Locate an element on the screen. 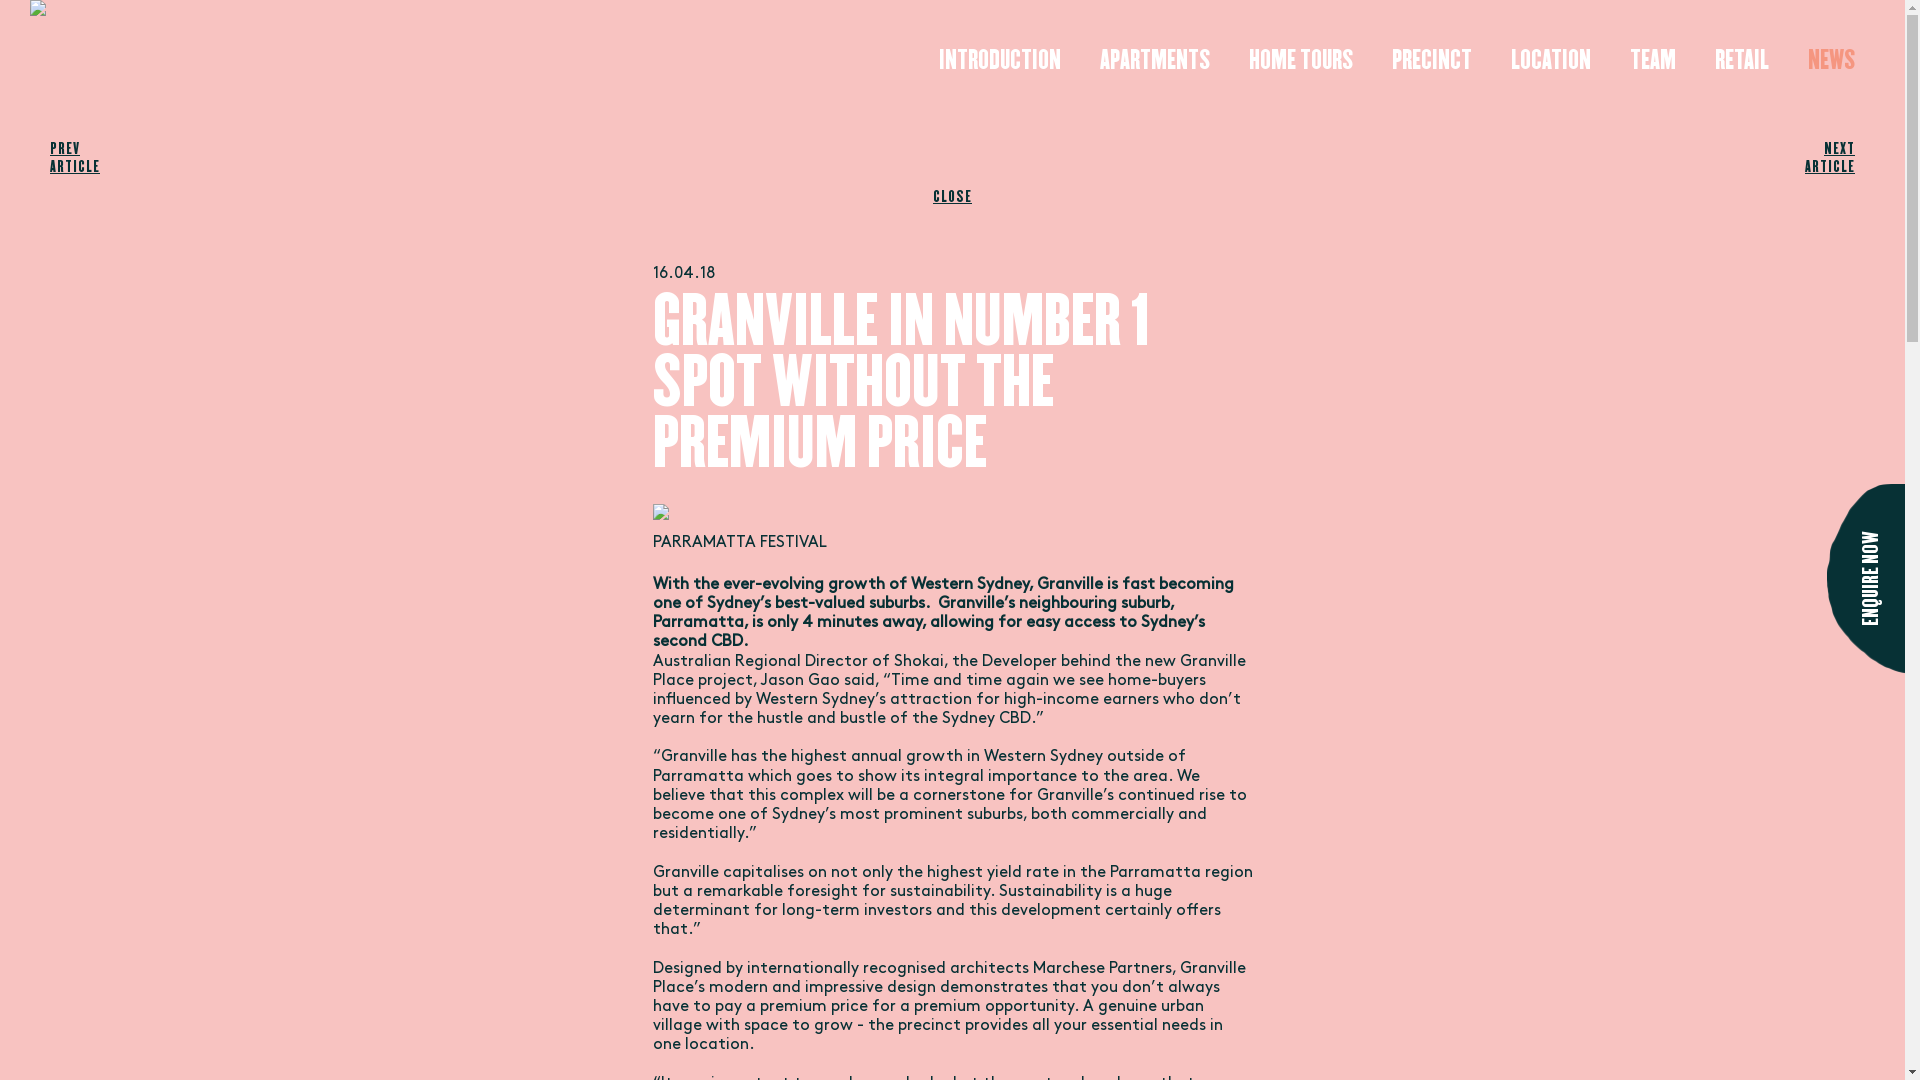 The width and height of the screenshot is (1920, 1080). RETAIL is located at coordinates (1742, 60).